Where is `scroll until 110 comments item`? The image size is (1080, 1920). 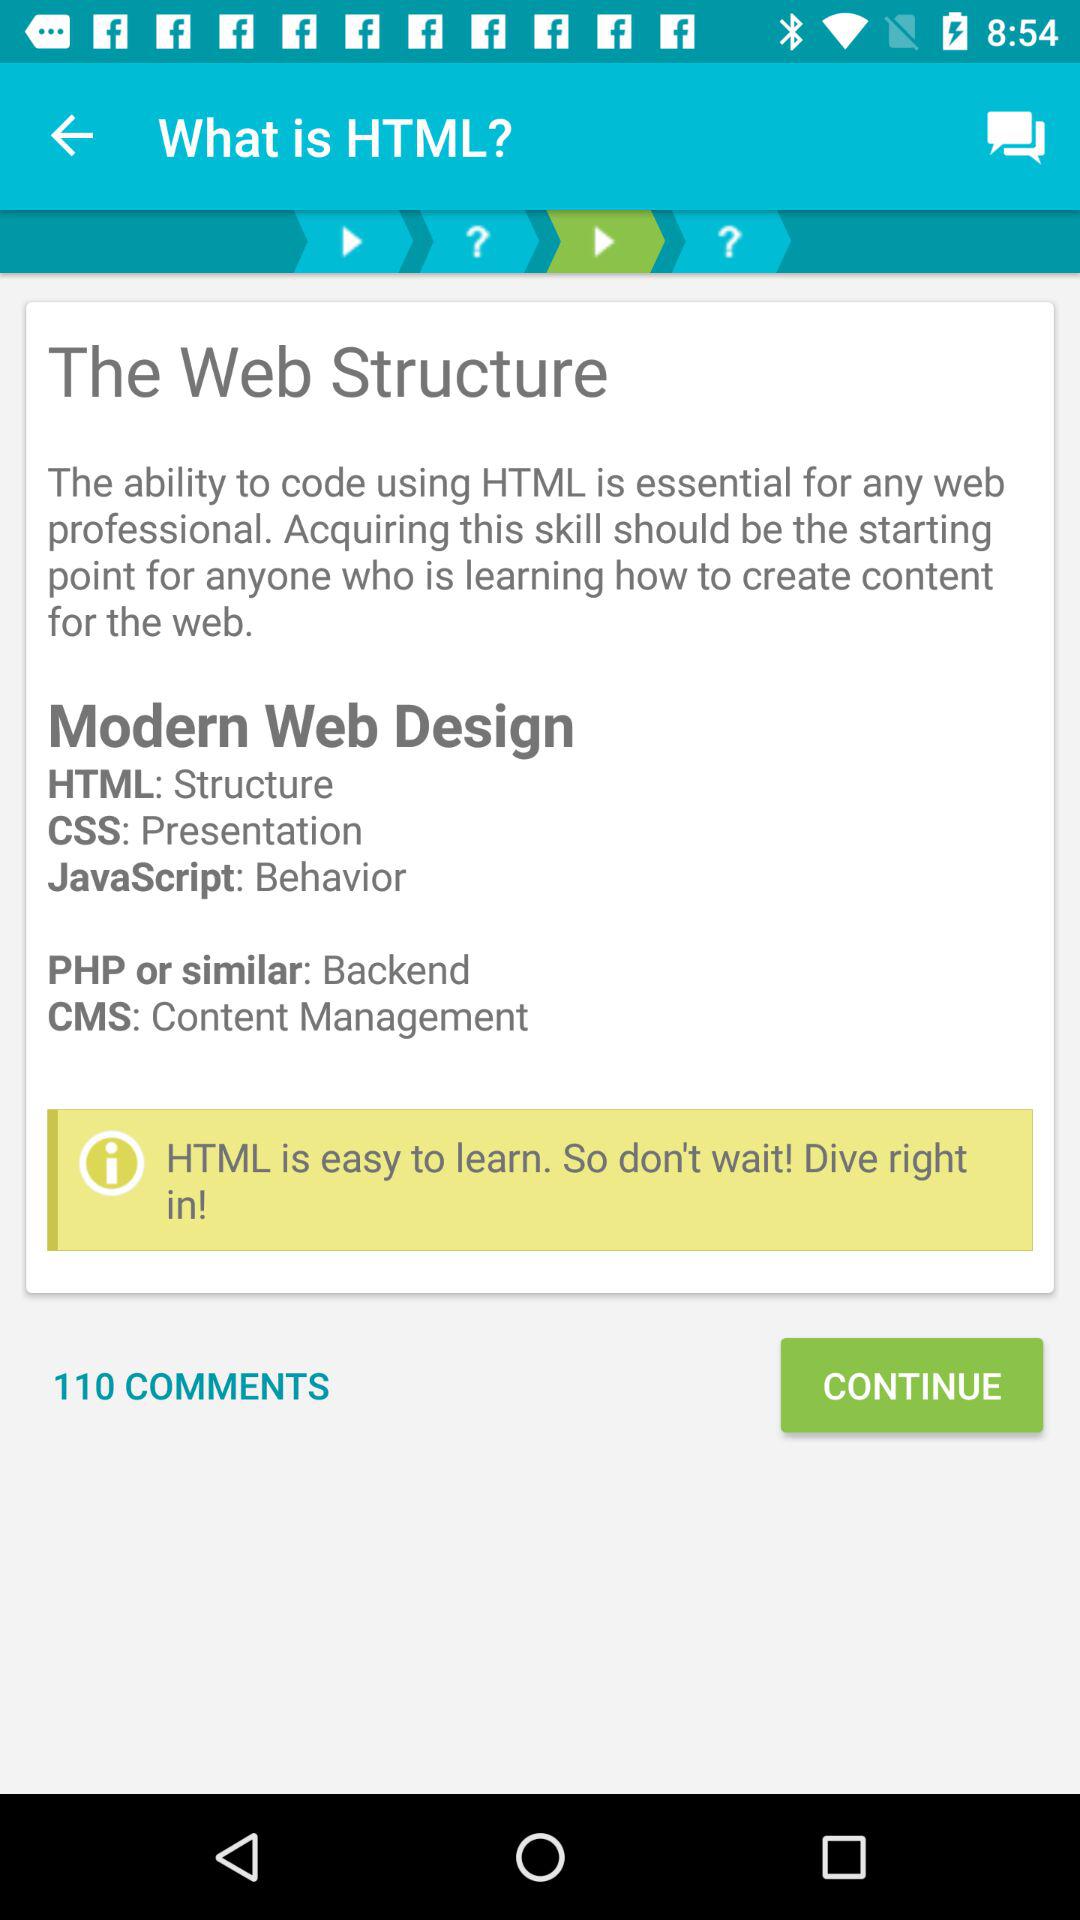 scroll until 110 comments item is located at coordinates (191, 1385).